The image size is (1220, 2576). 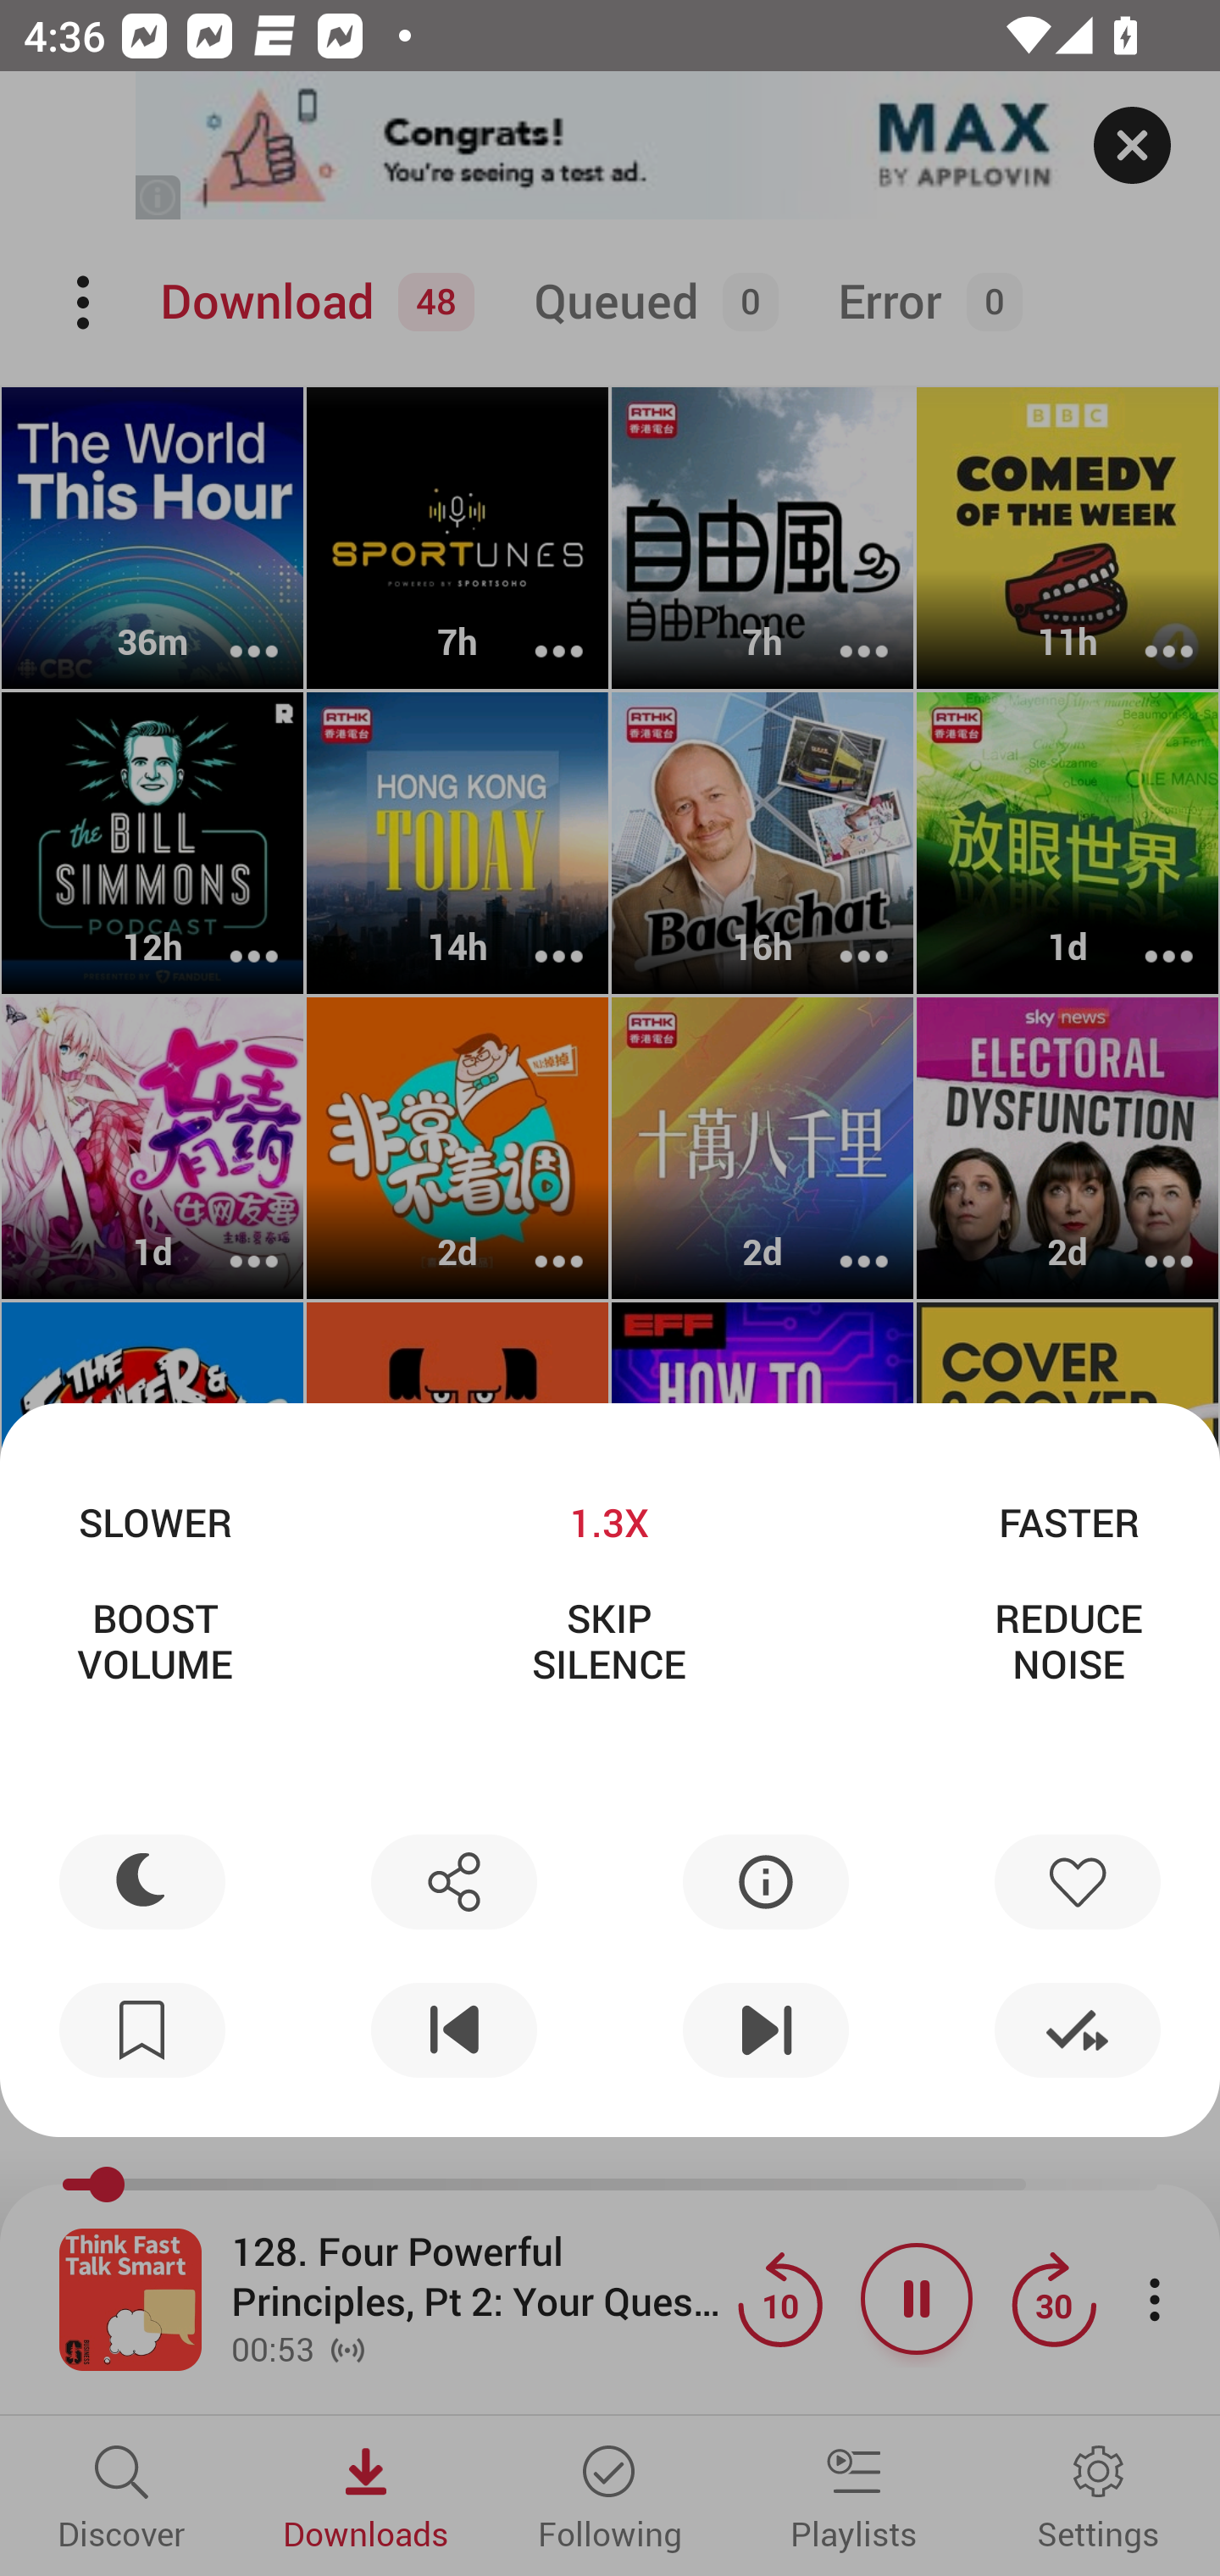 I want to click on FASTER, so click(x=1068, y=1522).